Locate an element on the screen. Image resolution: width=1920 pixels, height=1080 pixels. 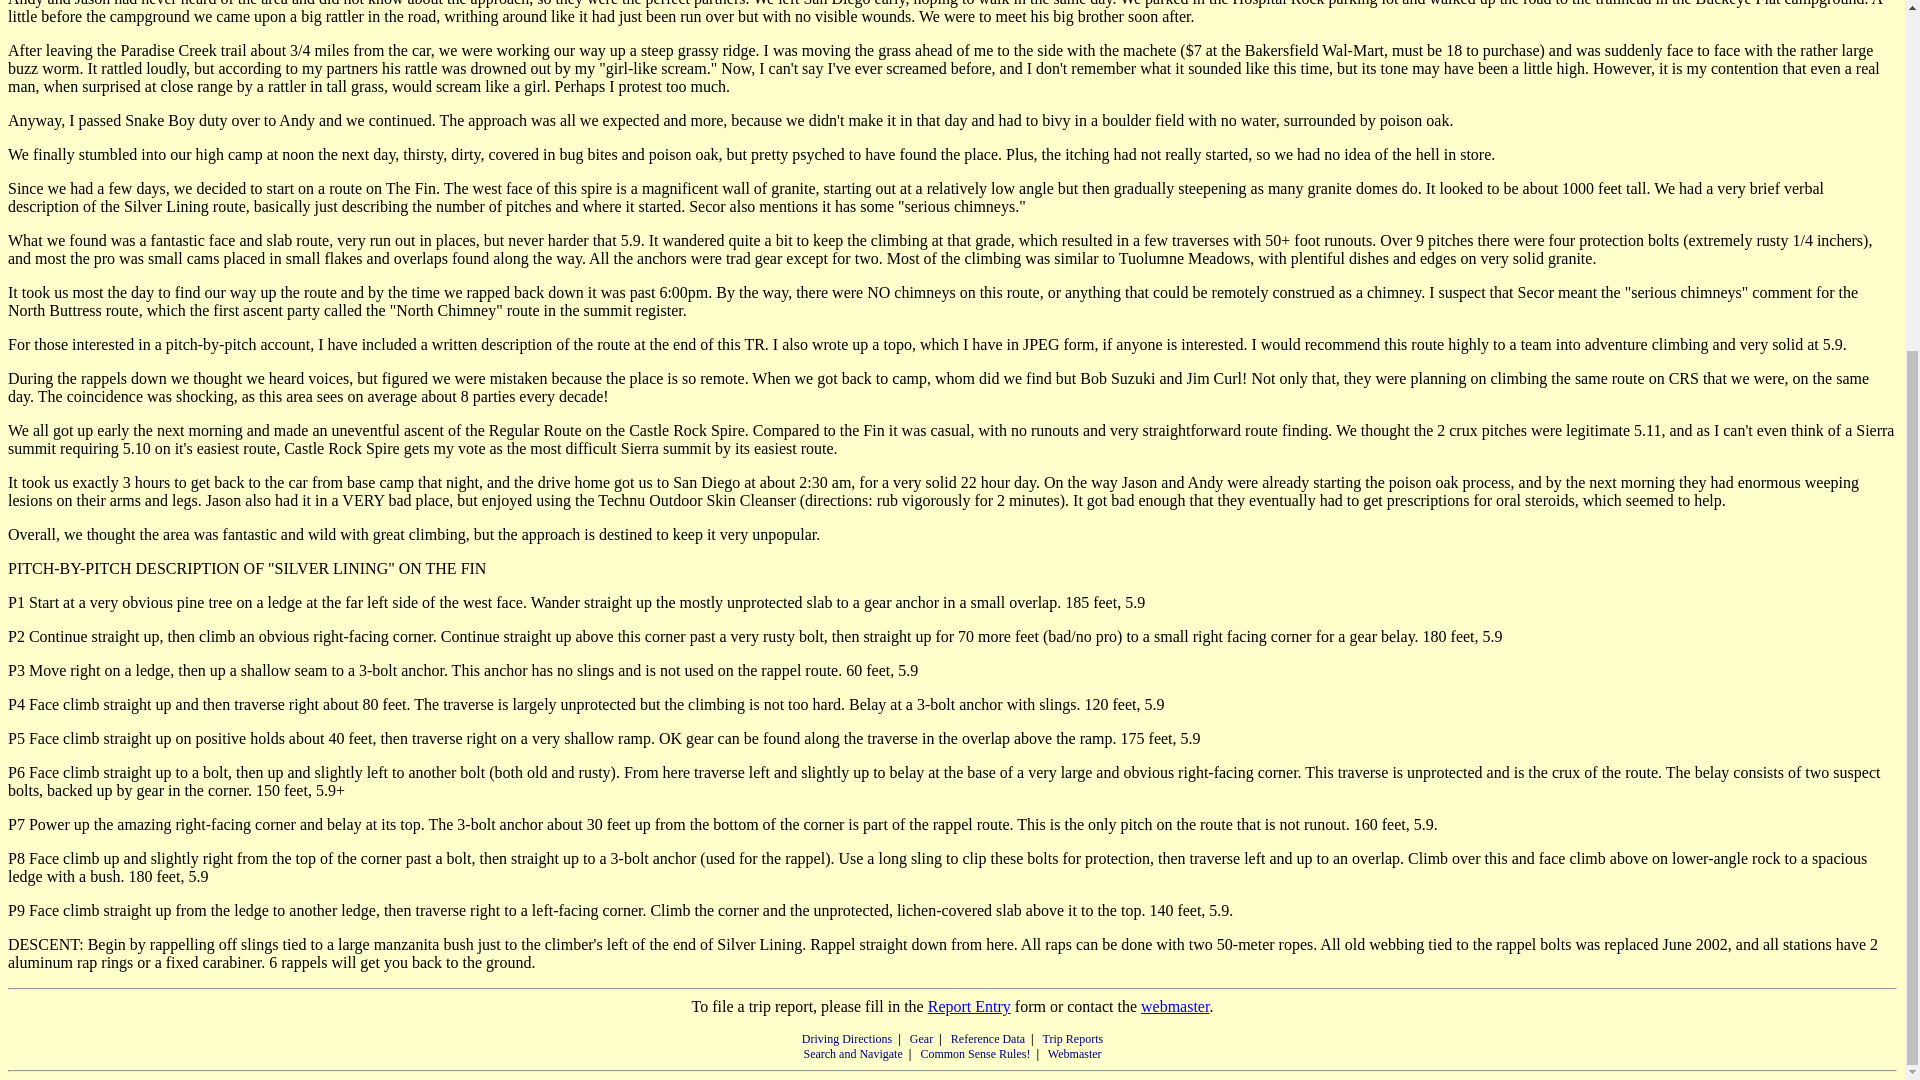
Gear is located at coordinates (922, 1039).